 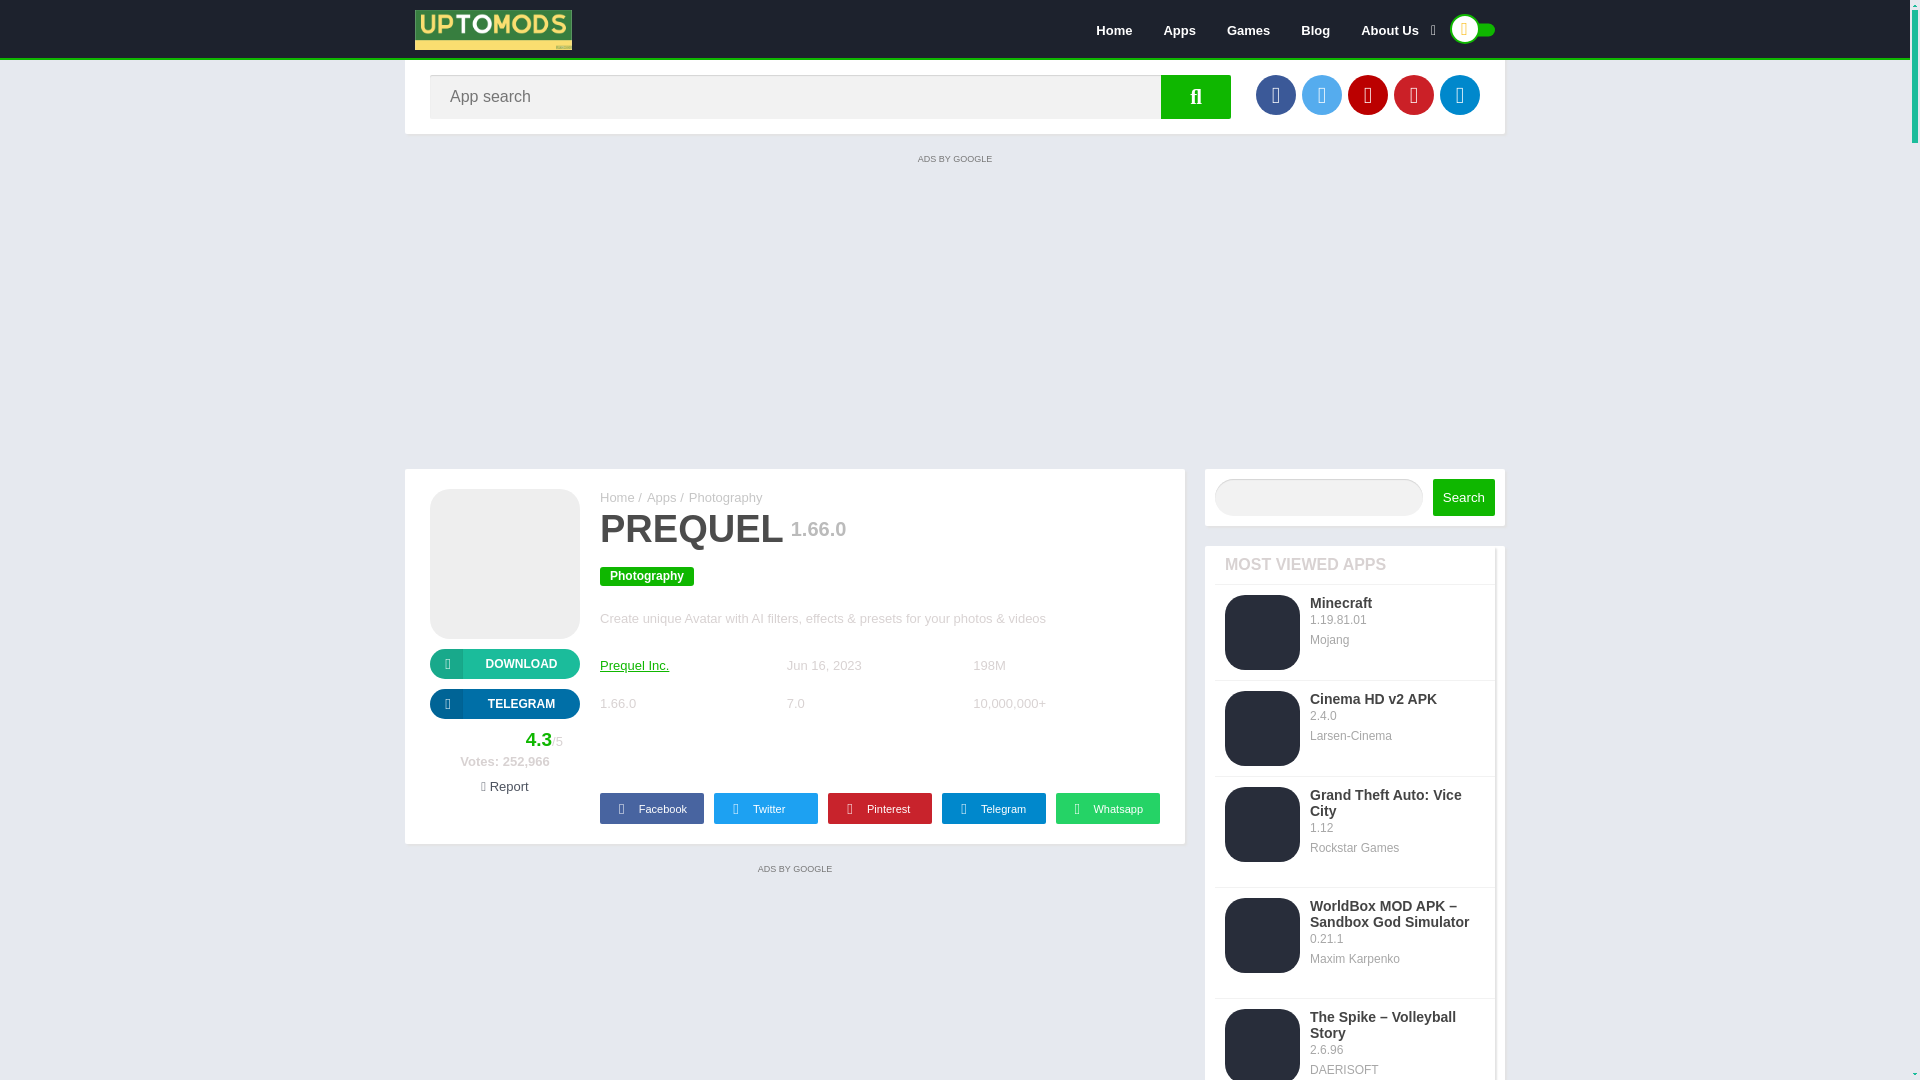 What do you see at coordinates (1196, 96) in the screenshot?
I see `App search` at bounding box center [1196, 96].